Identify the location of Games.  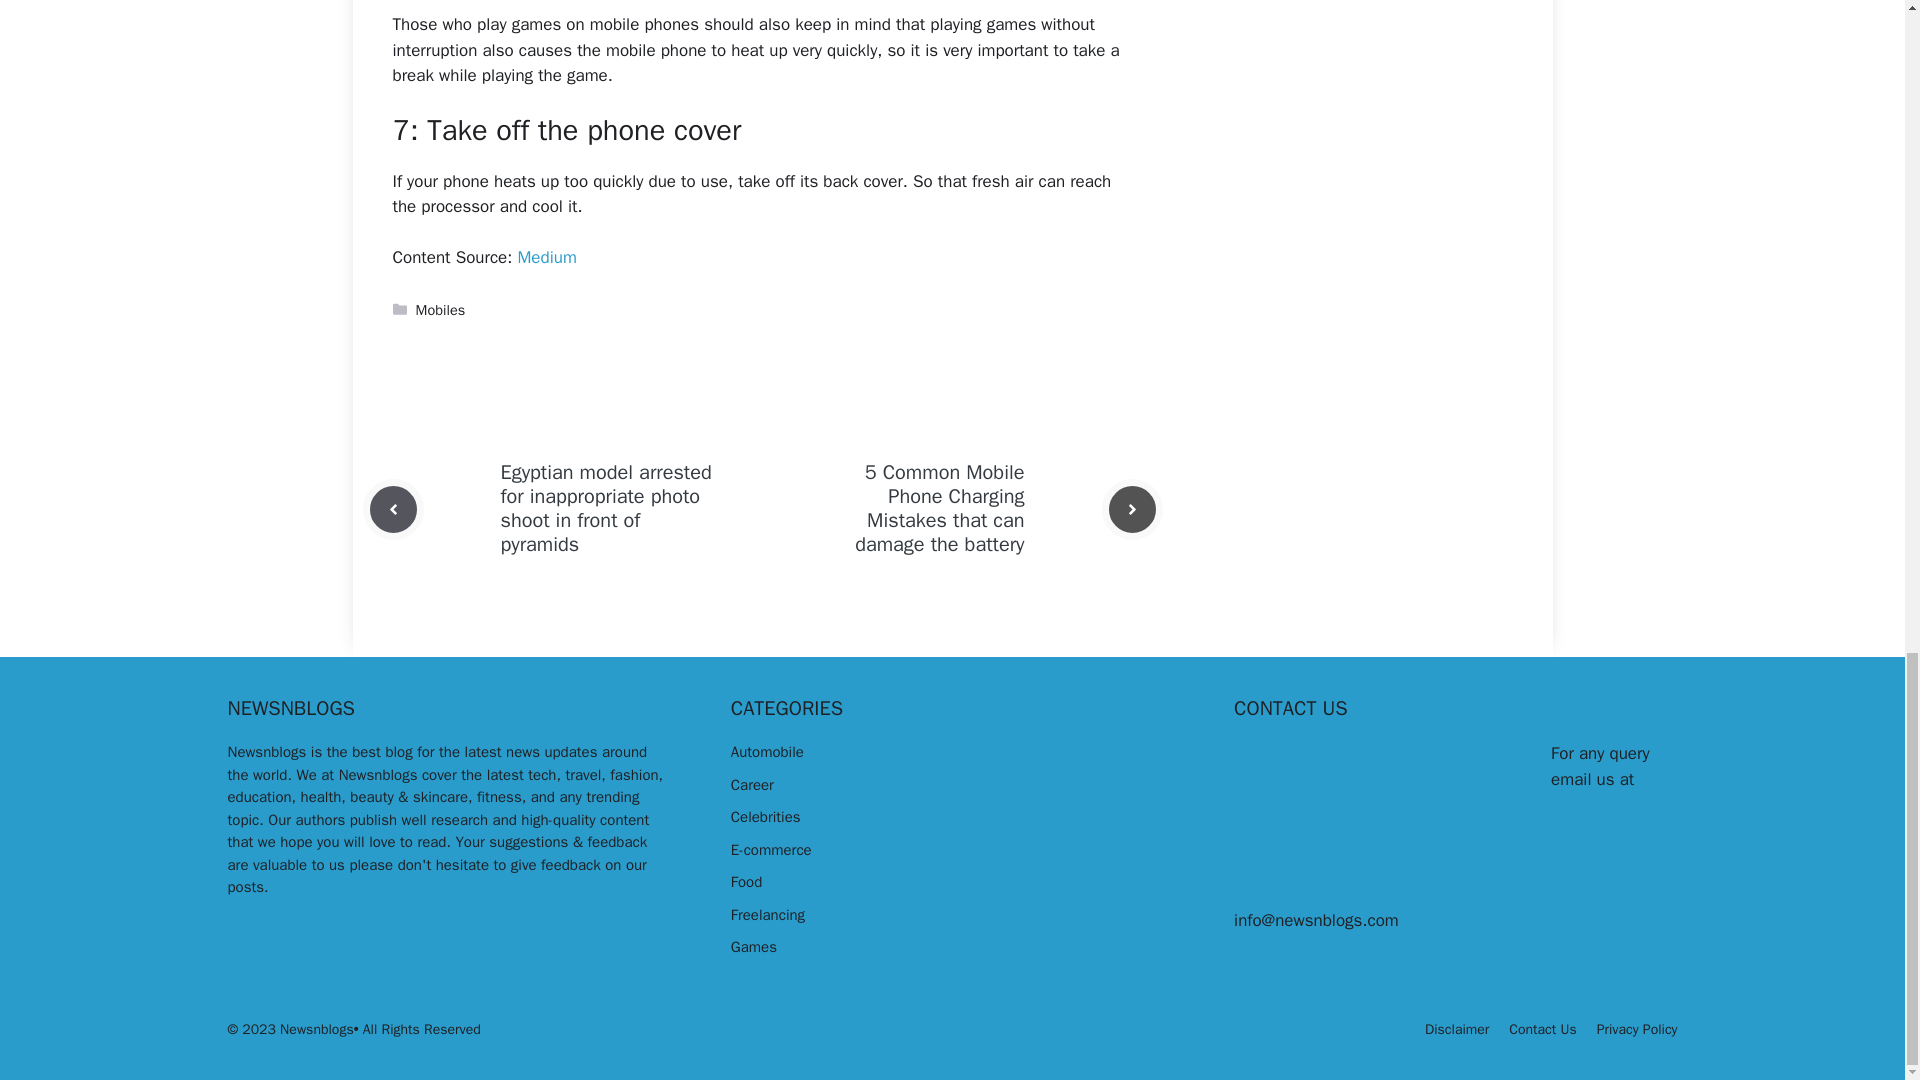
(754, 946).